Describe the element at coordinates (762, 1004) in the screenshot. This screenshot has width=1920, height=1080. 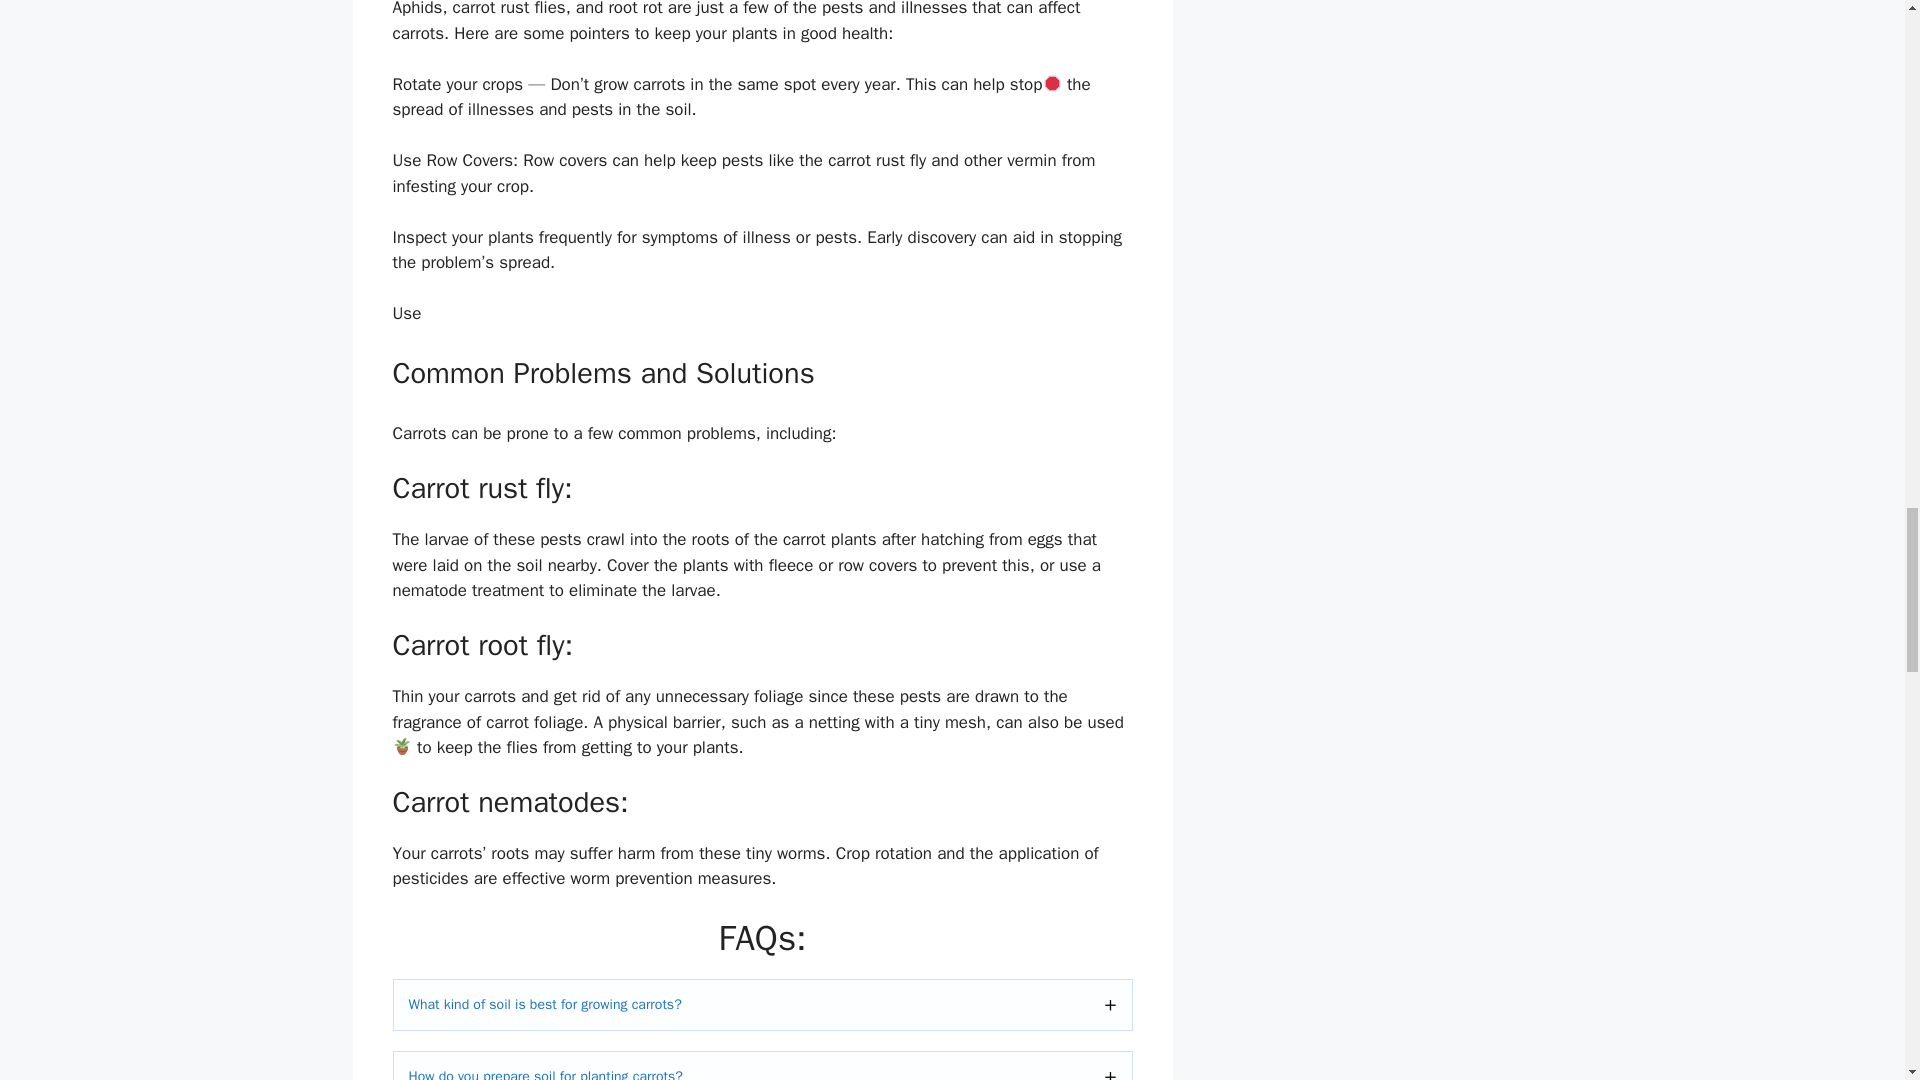
I see `What kind of soil is best for growing carrots?` at that location.